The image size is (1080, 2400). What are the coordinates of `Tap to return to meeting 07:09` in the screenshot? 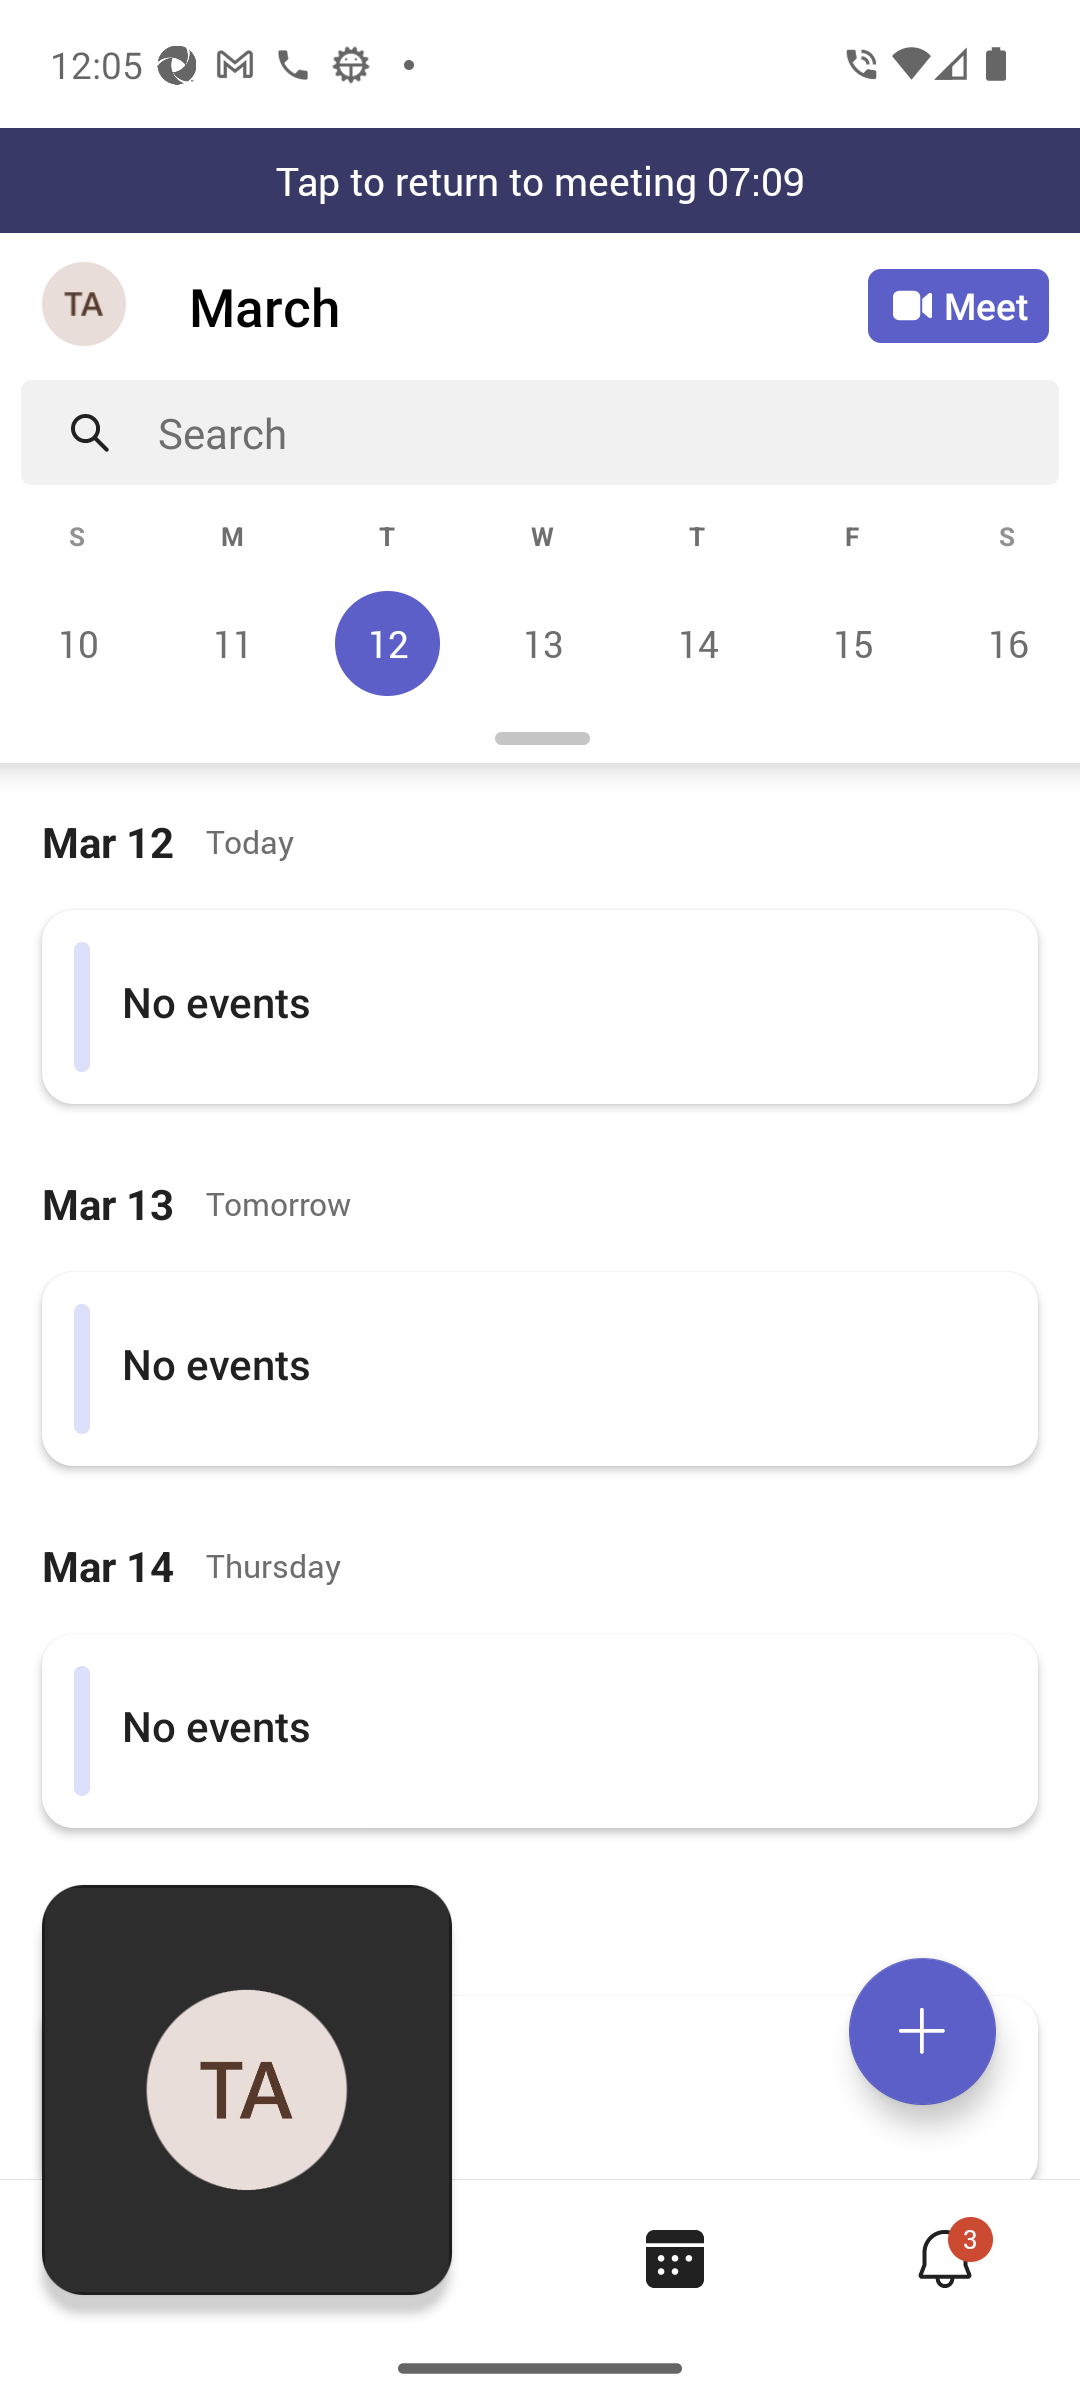 It's located at (540, 180).